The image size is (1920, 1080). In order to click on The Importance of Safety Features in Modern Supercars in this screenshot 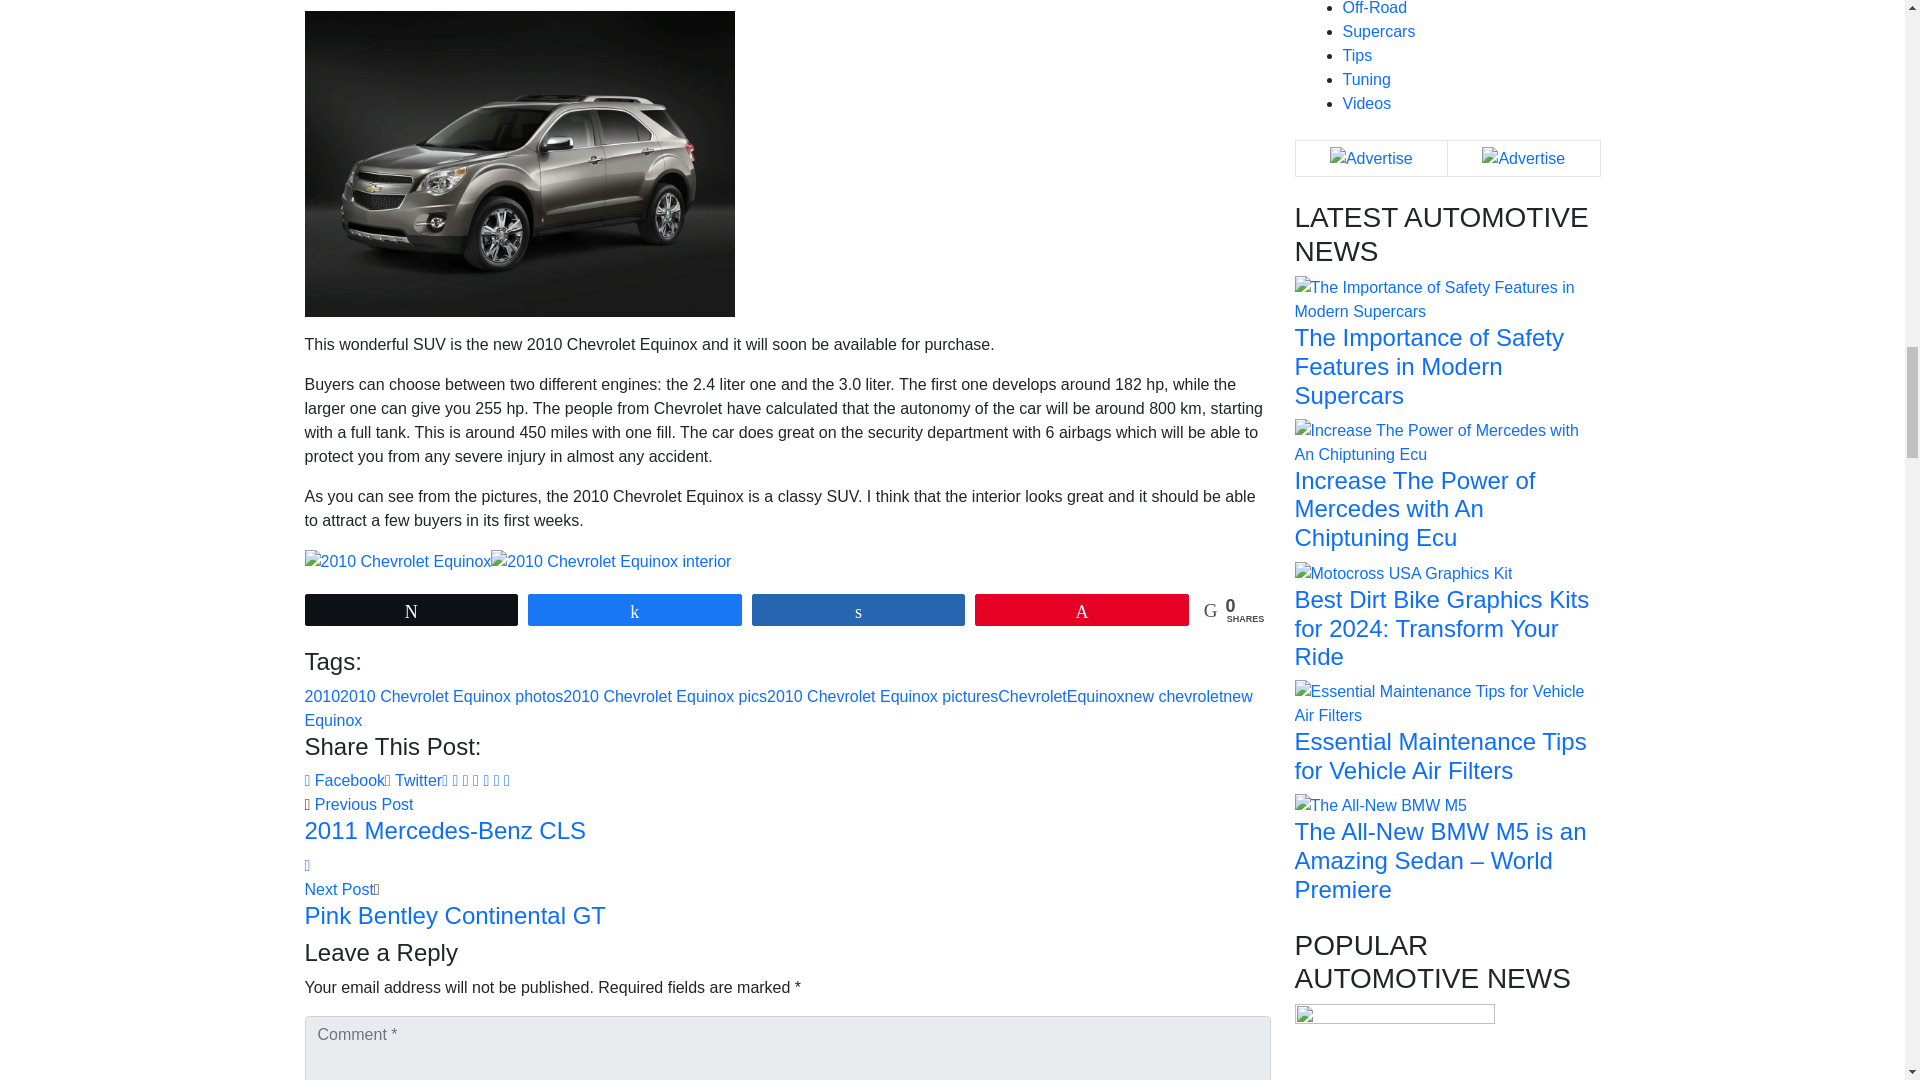, I will do `click(1446, 298)`.